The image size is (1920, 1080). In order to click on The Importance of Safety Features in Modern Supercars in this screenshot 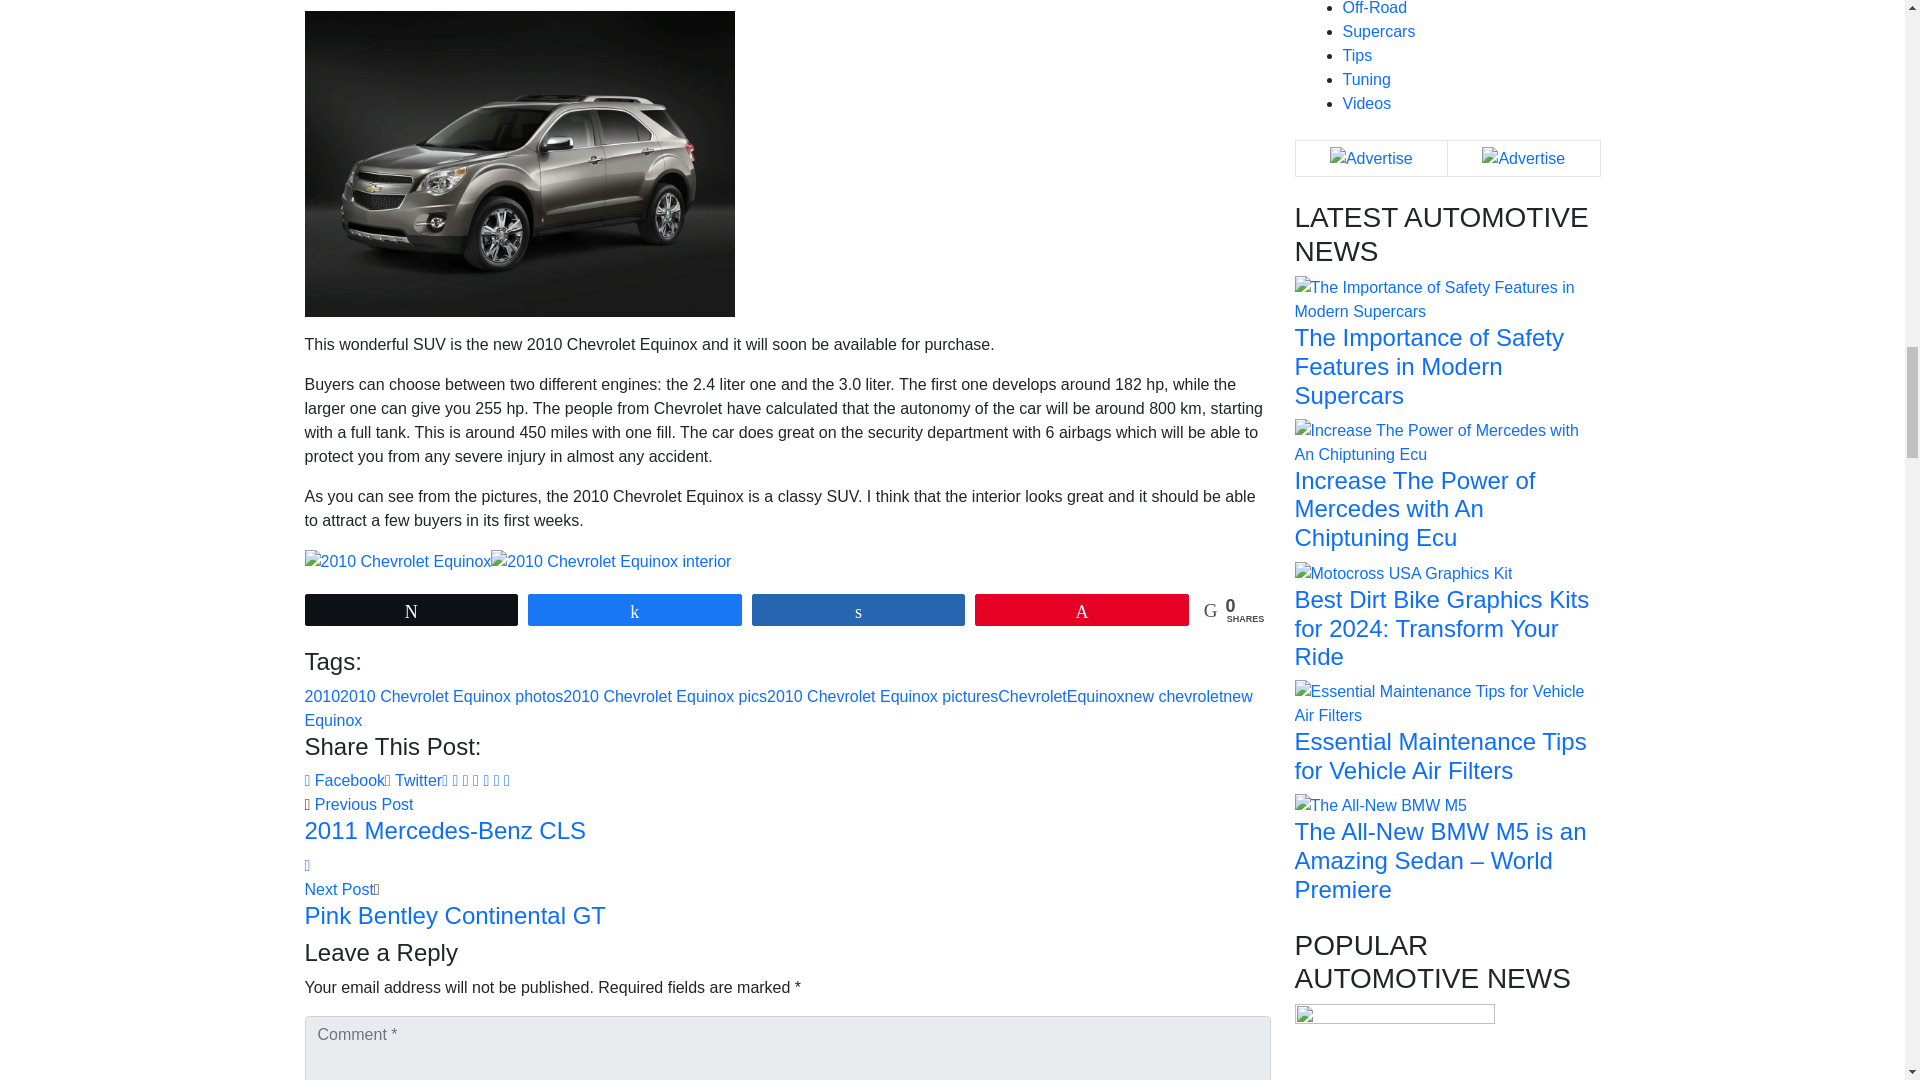, I will do `click(1446, 298)`.